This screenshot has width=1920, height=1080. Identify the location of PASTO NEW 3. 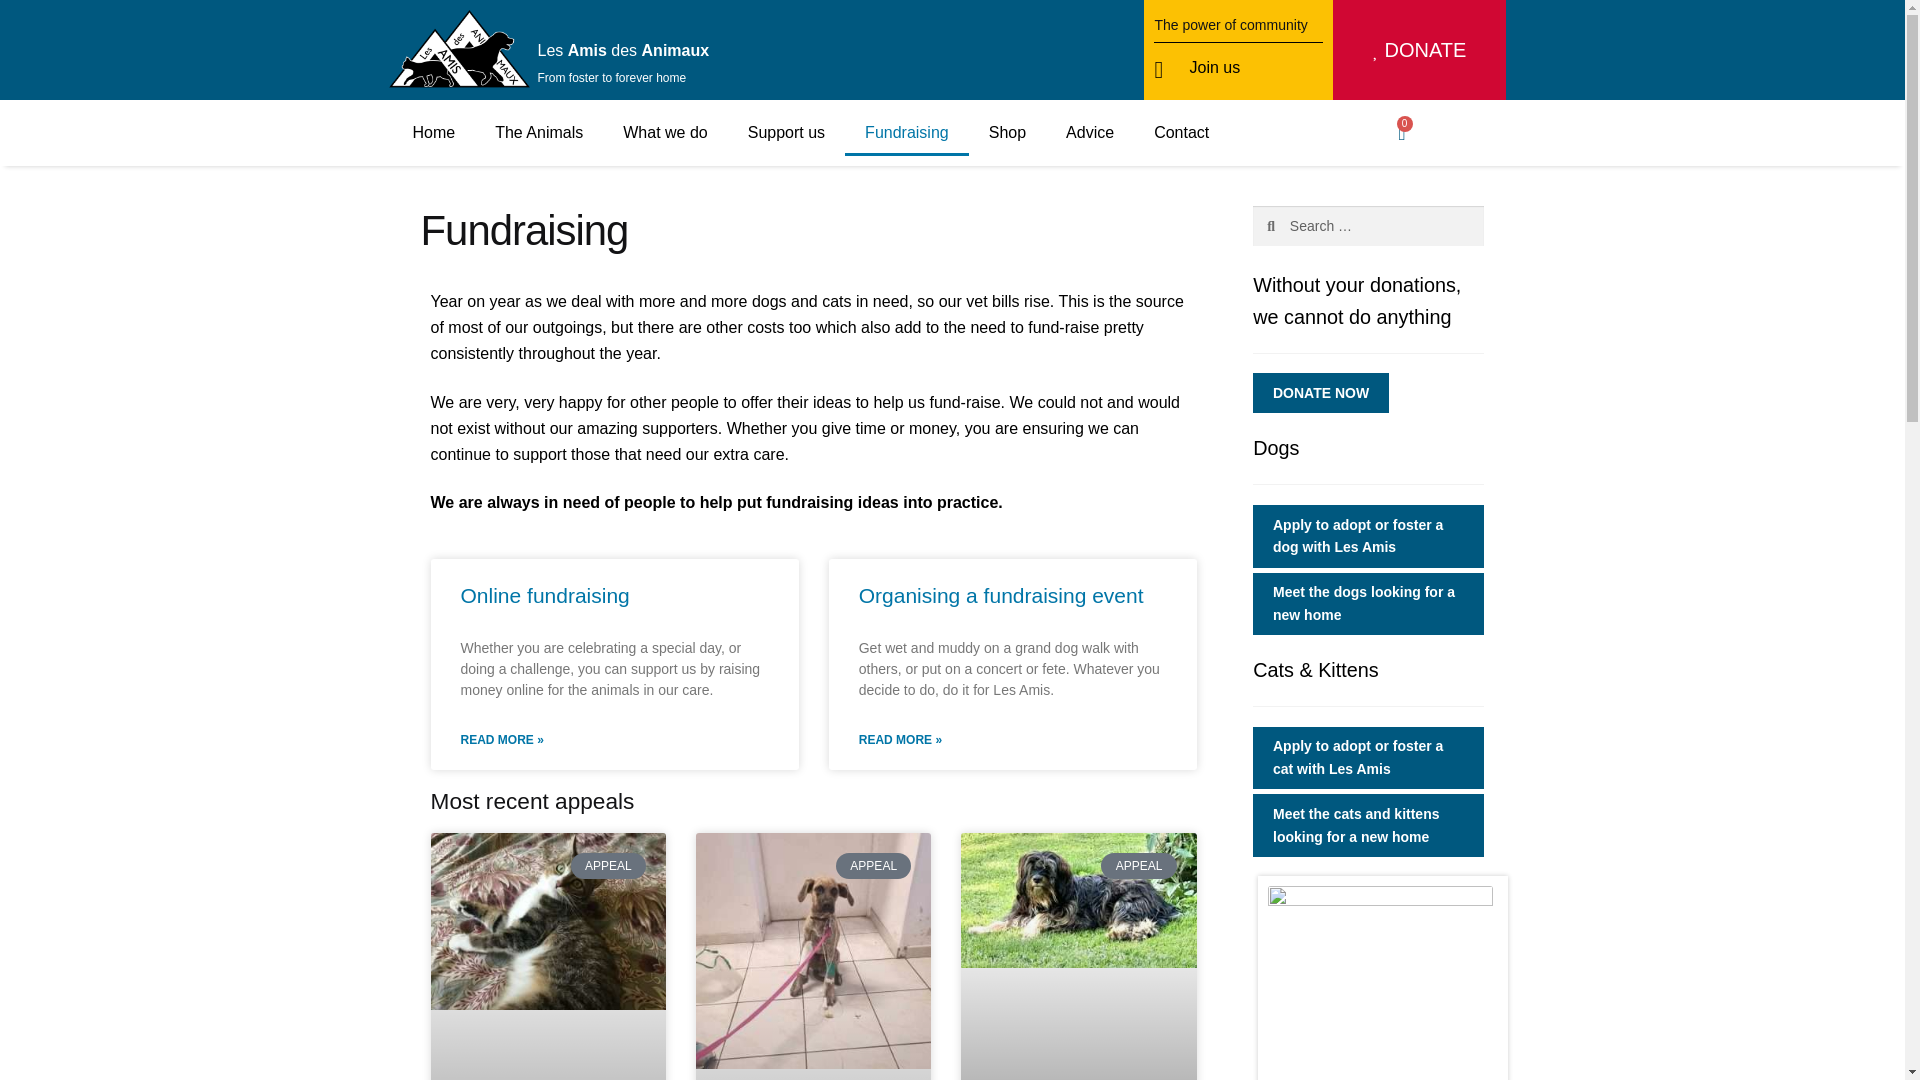
(1380, 982).